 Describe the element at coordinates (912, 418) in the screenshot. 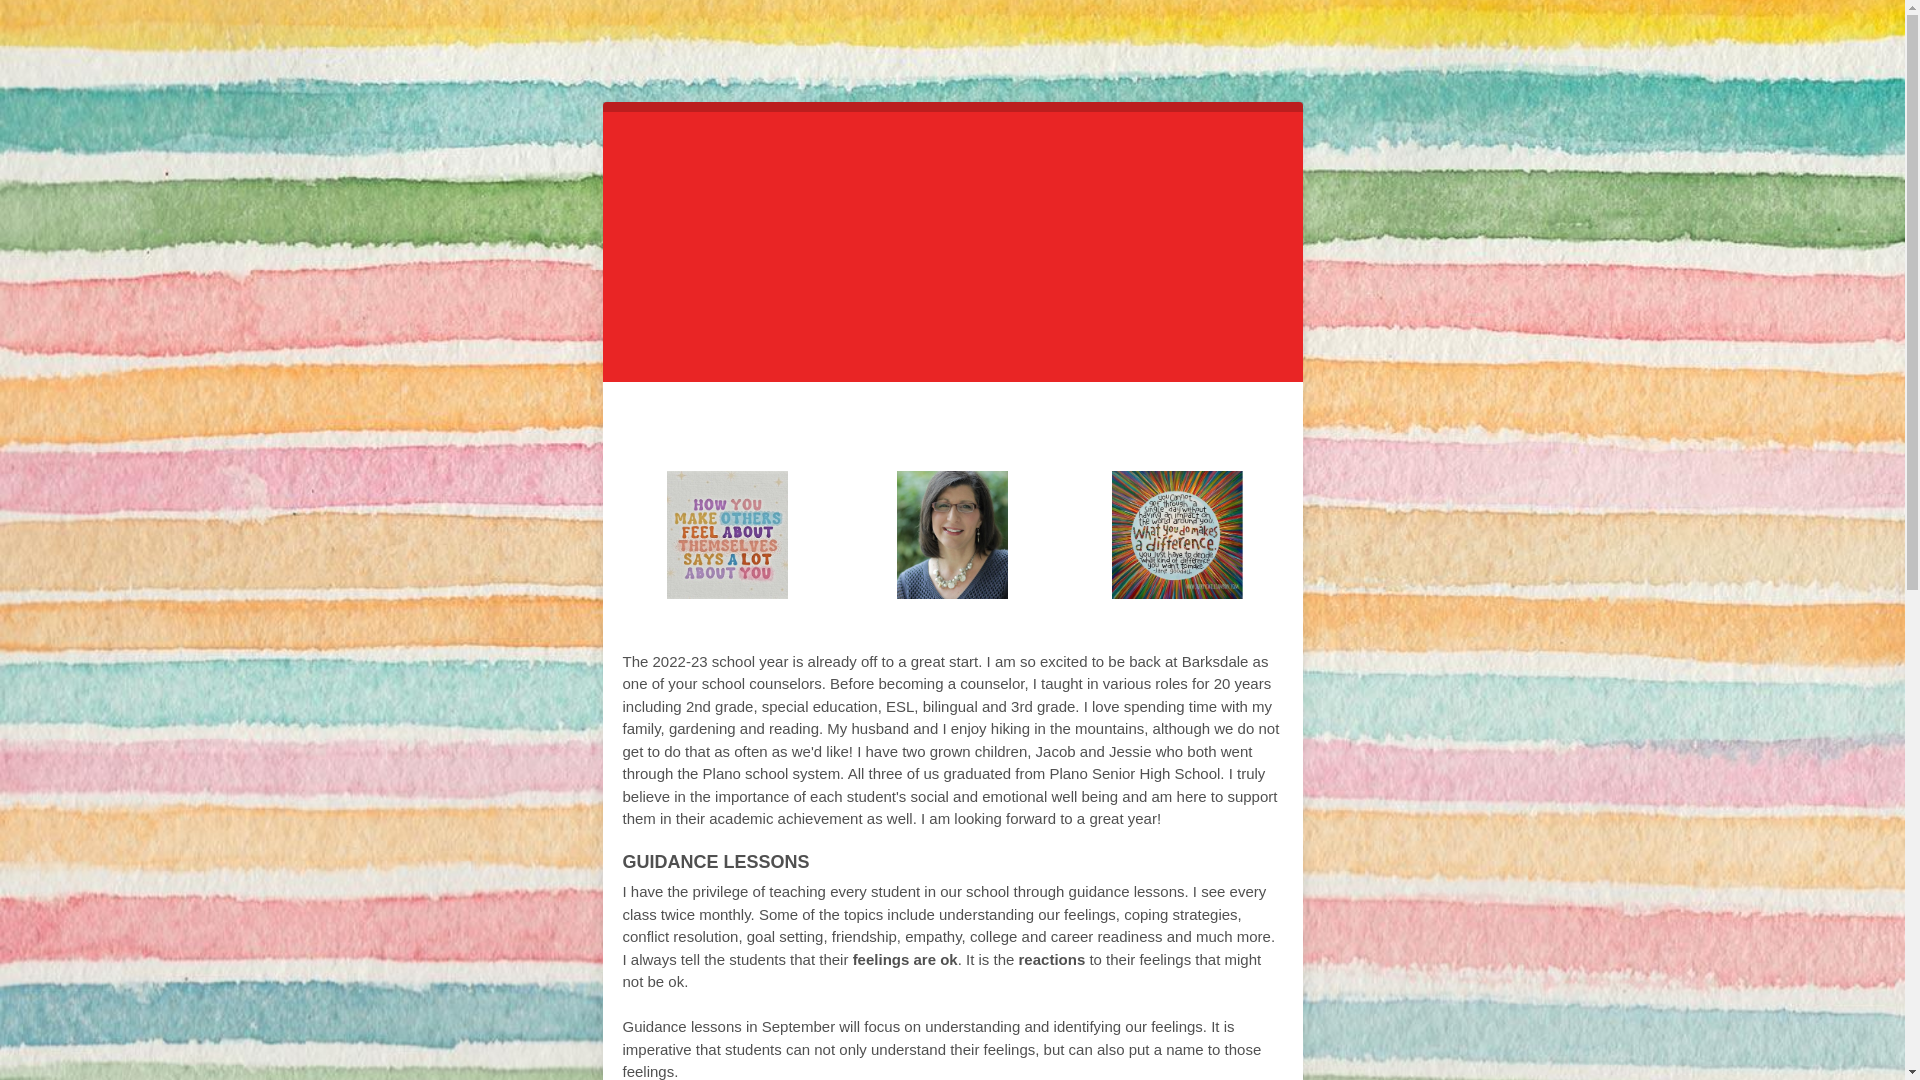

I see `COUNSELOR:` at that location.